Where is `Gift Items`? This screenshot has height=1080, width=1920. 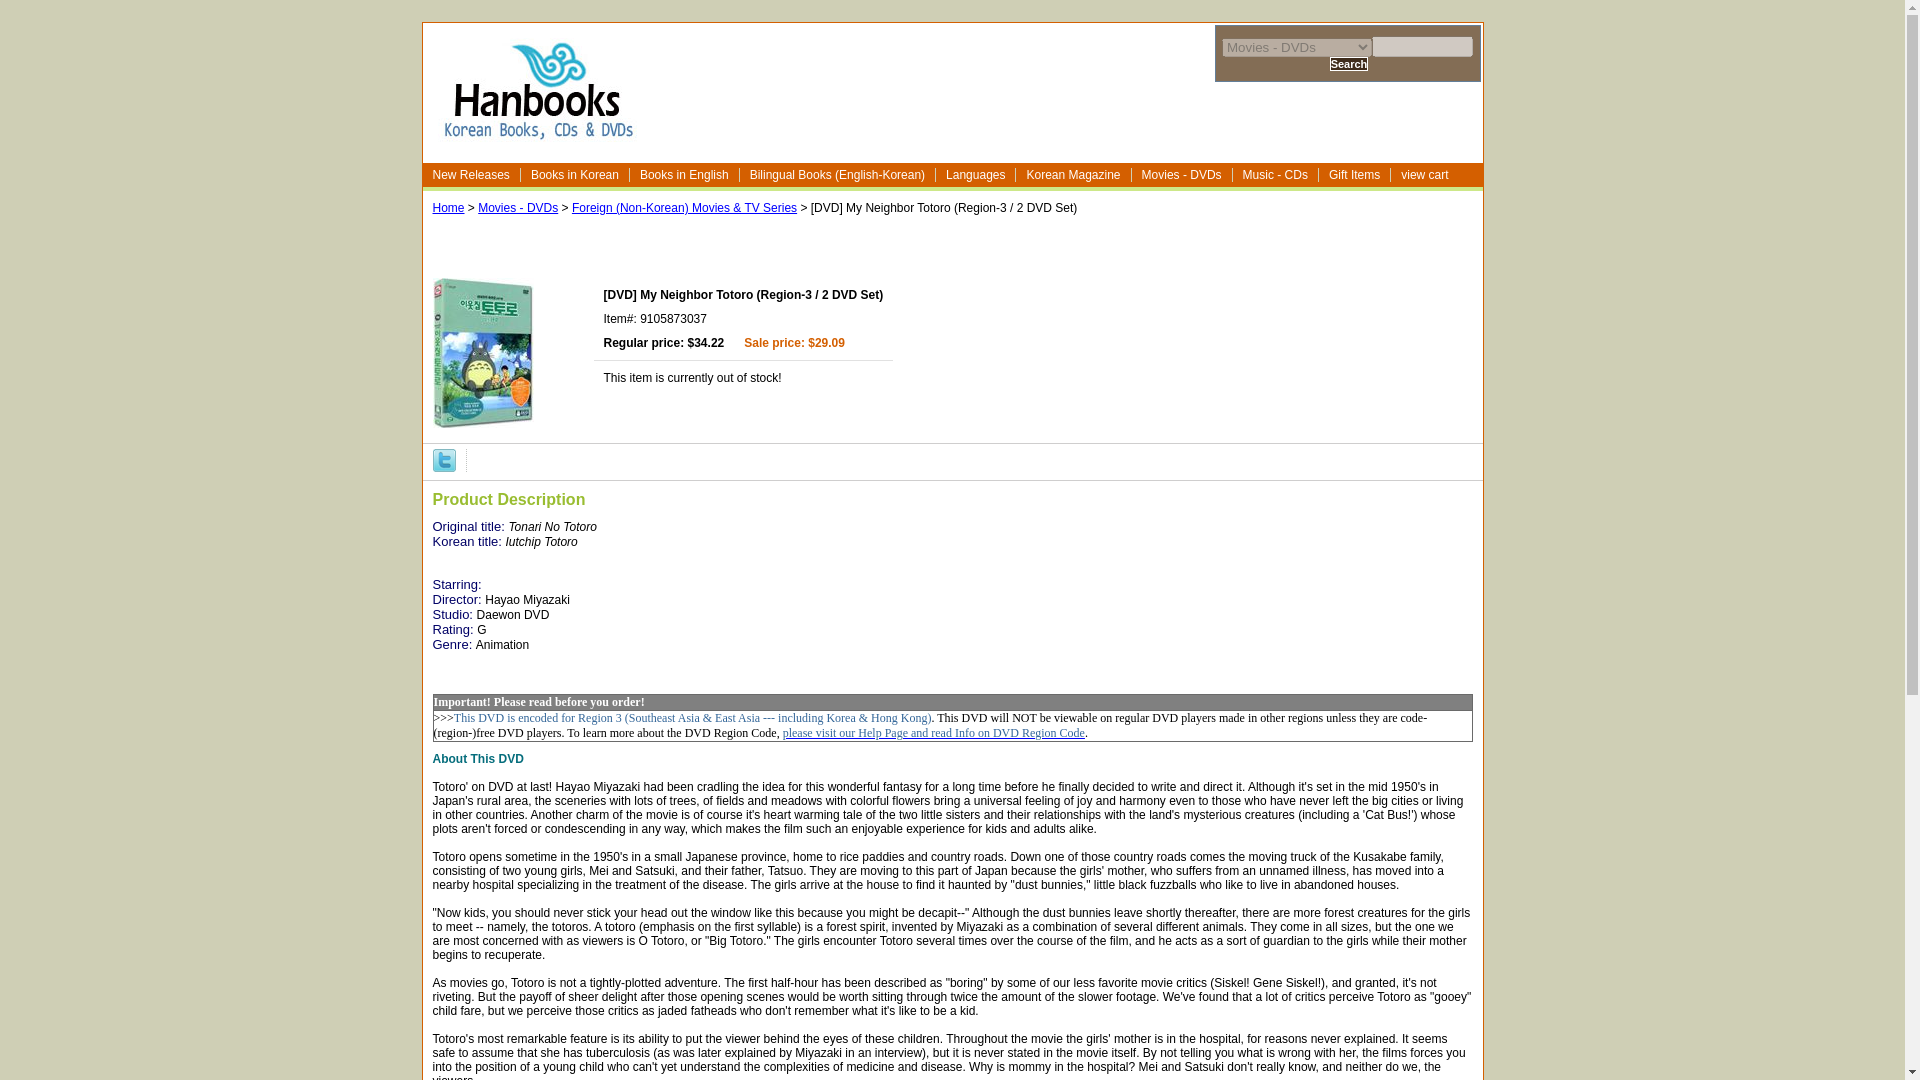 Gift Items is located at coordinates (1354, 175).